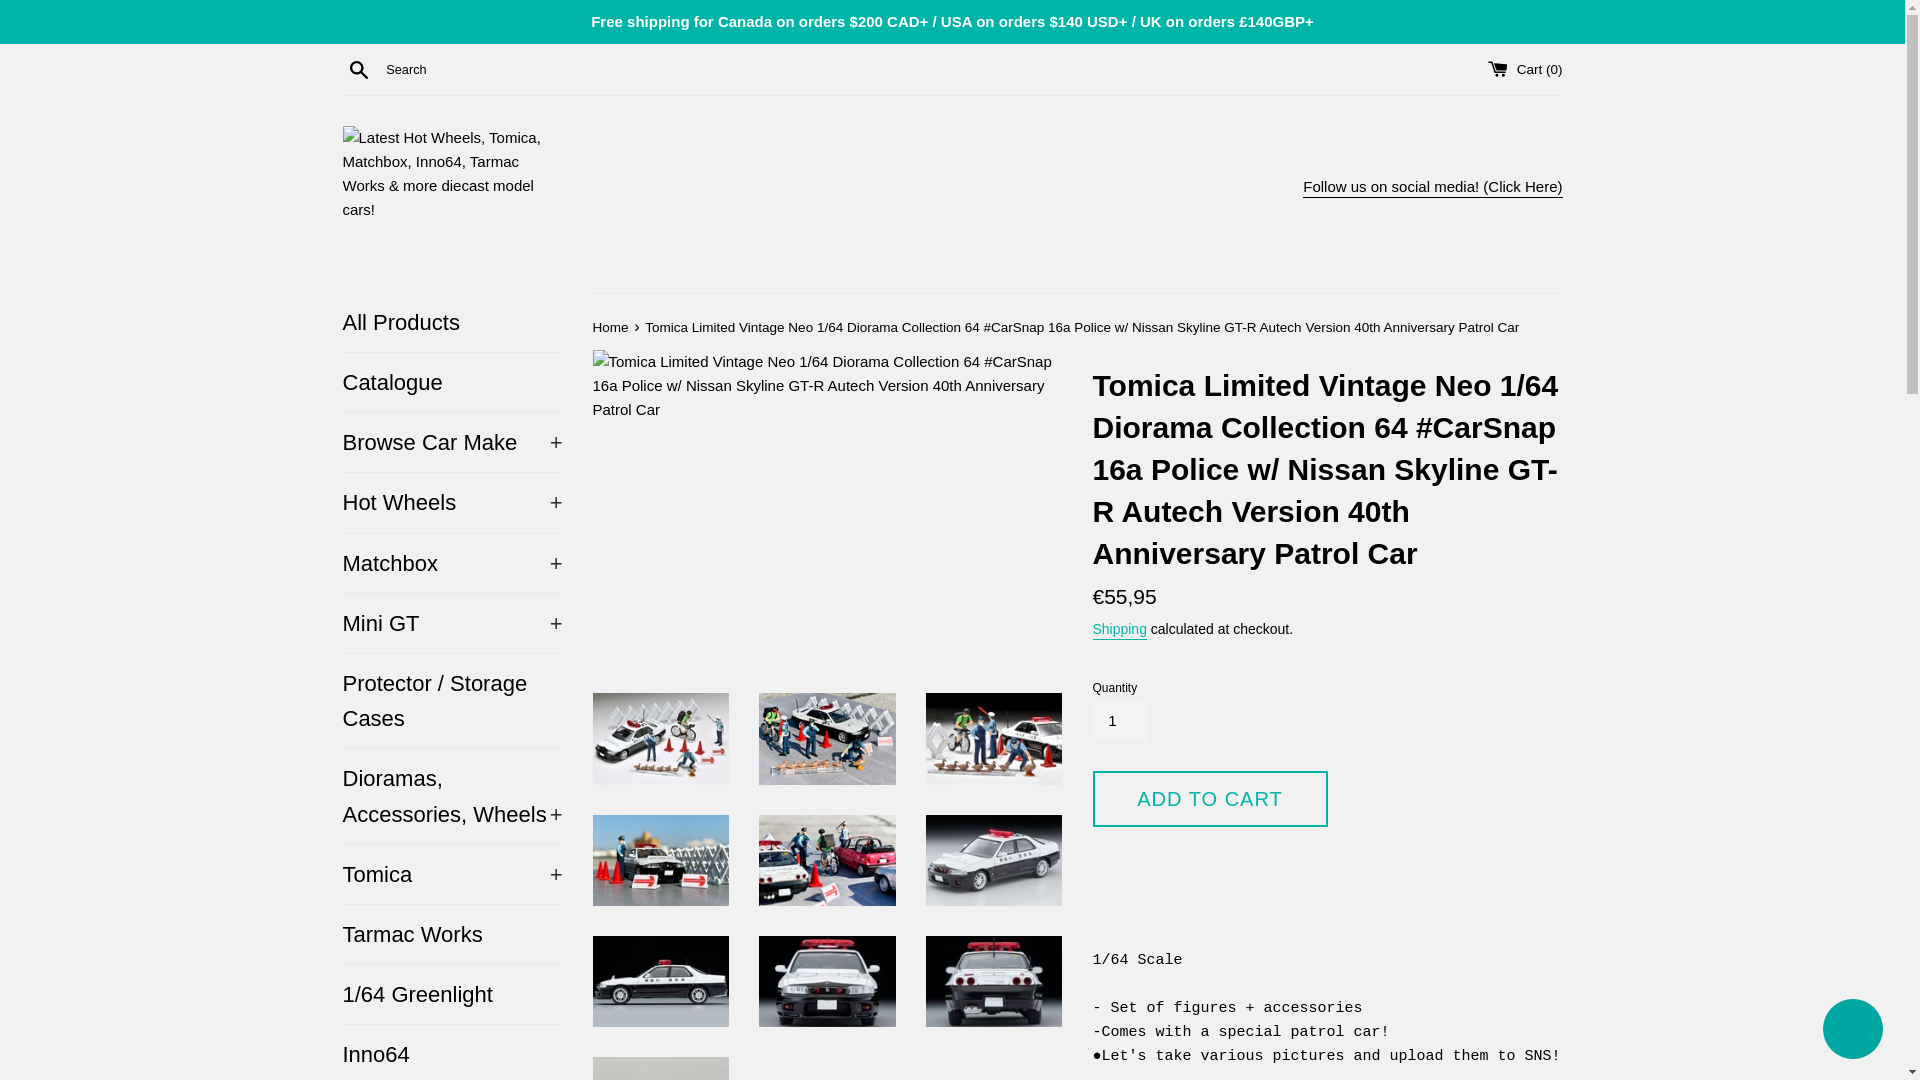 This screenshot has width=1920, height=1080. Describe the element at coordinates (452, 382) in the screenshot. I see `Catalogue` at that location.